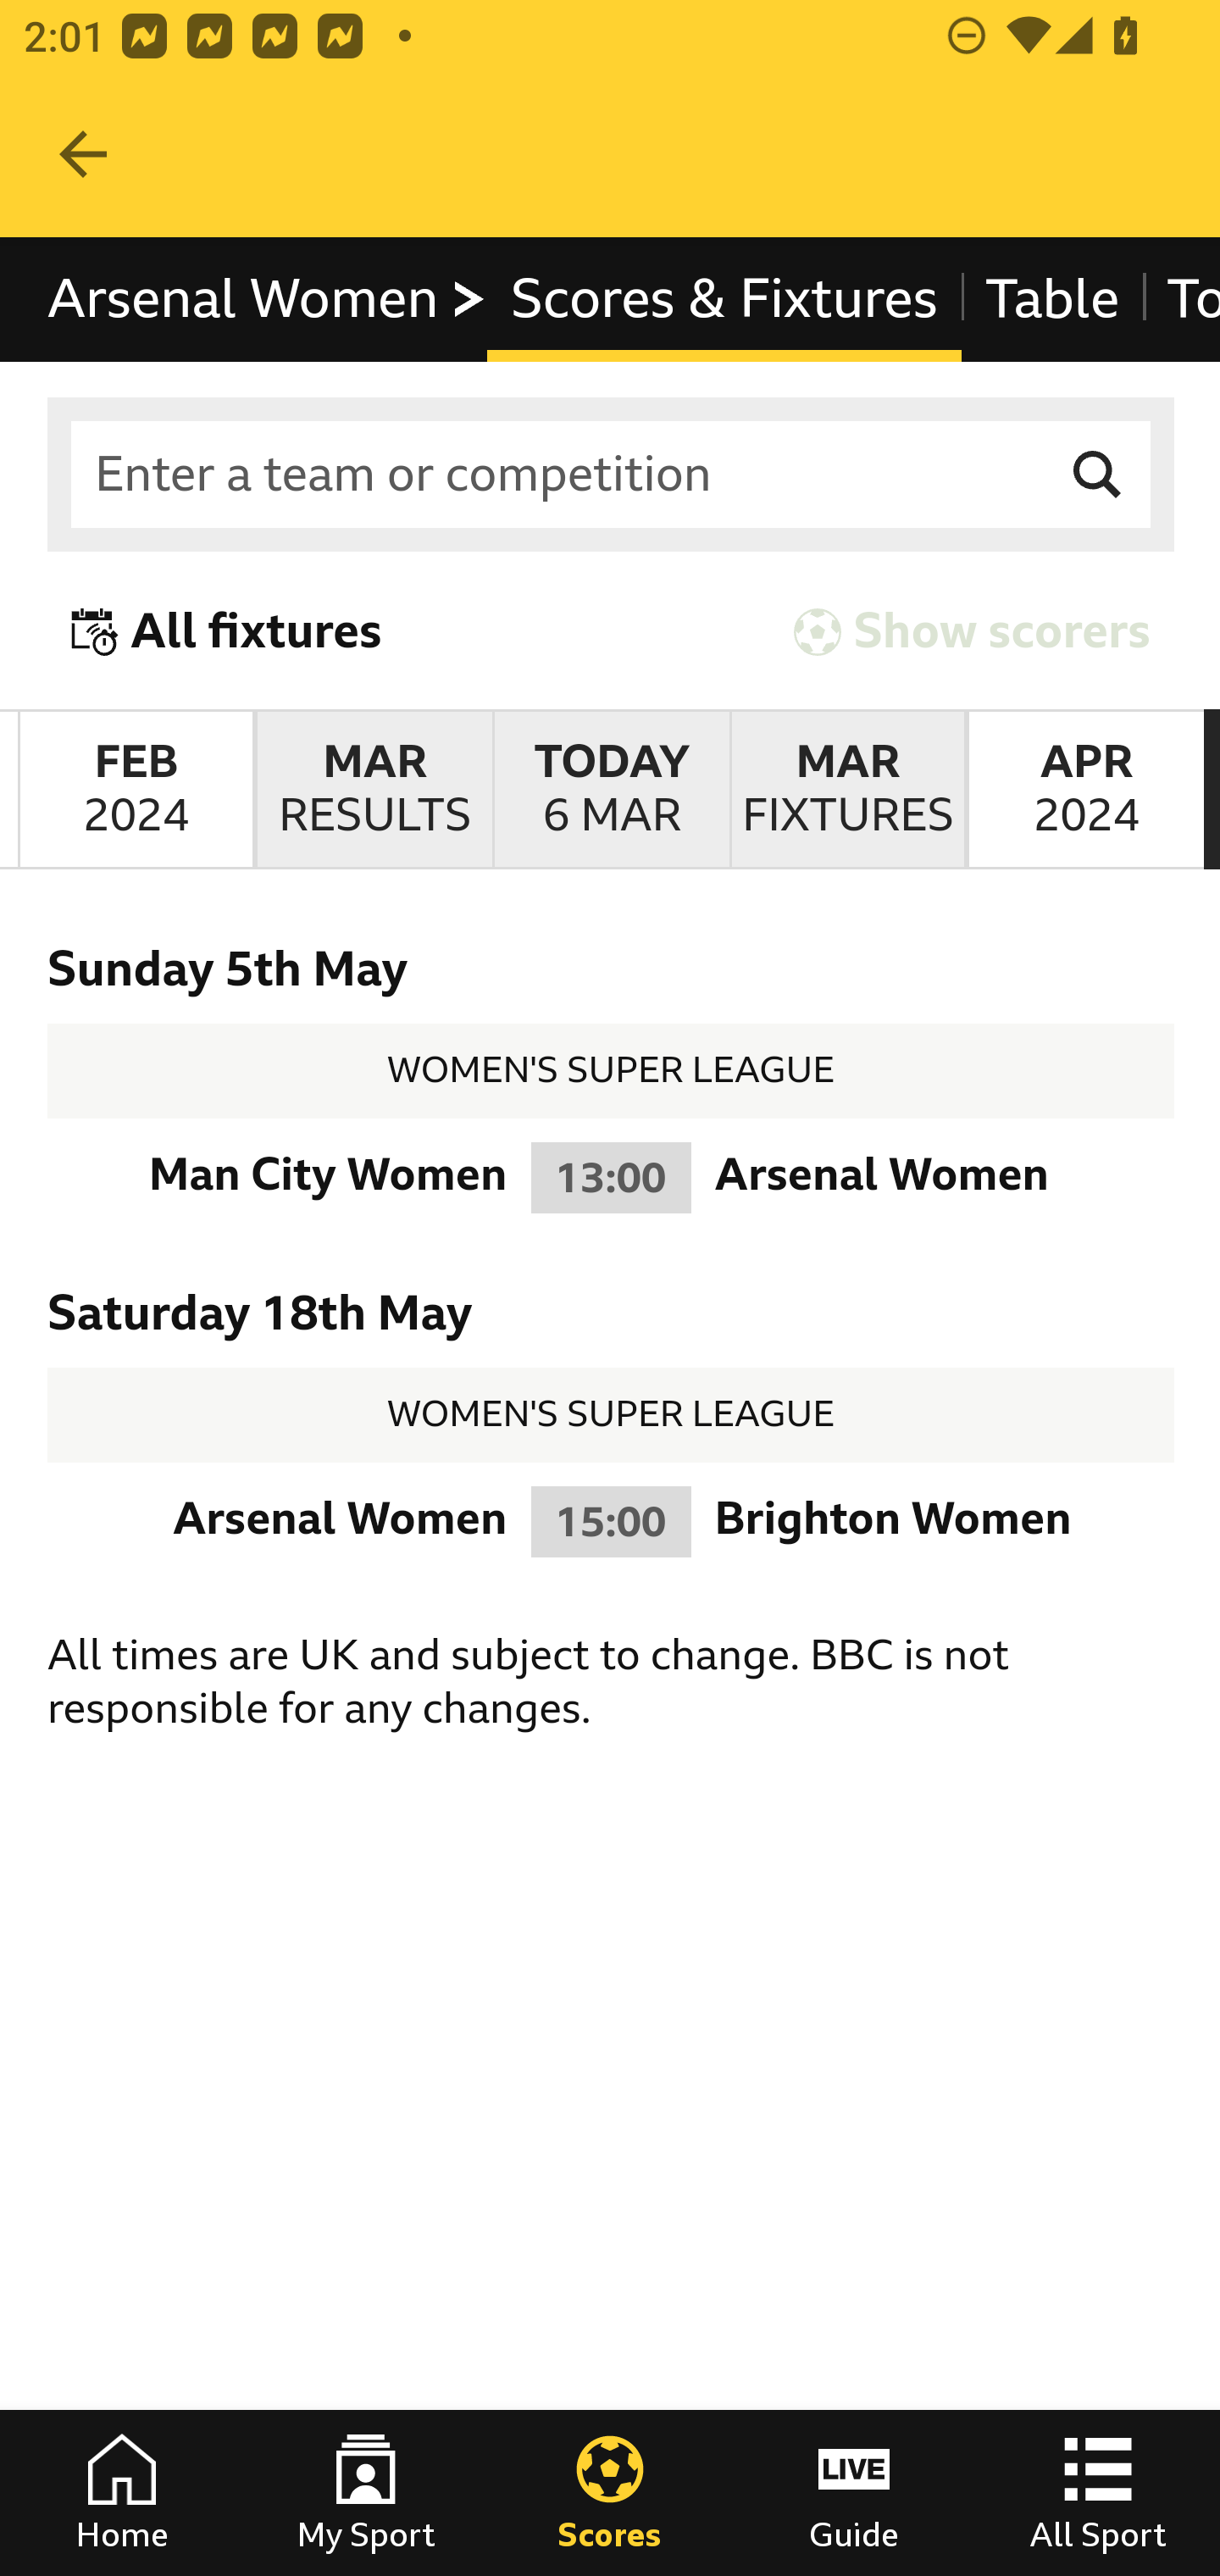 This screenshot has height=2576, width=1220. What do you see at coordinates (227, 630) in the screenshot?
I see `All fixtures` at bounding box center [227, 630].